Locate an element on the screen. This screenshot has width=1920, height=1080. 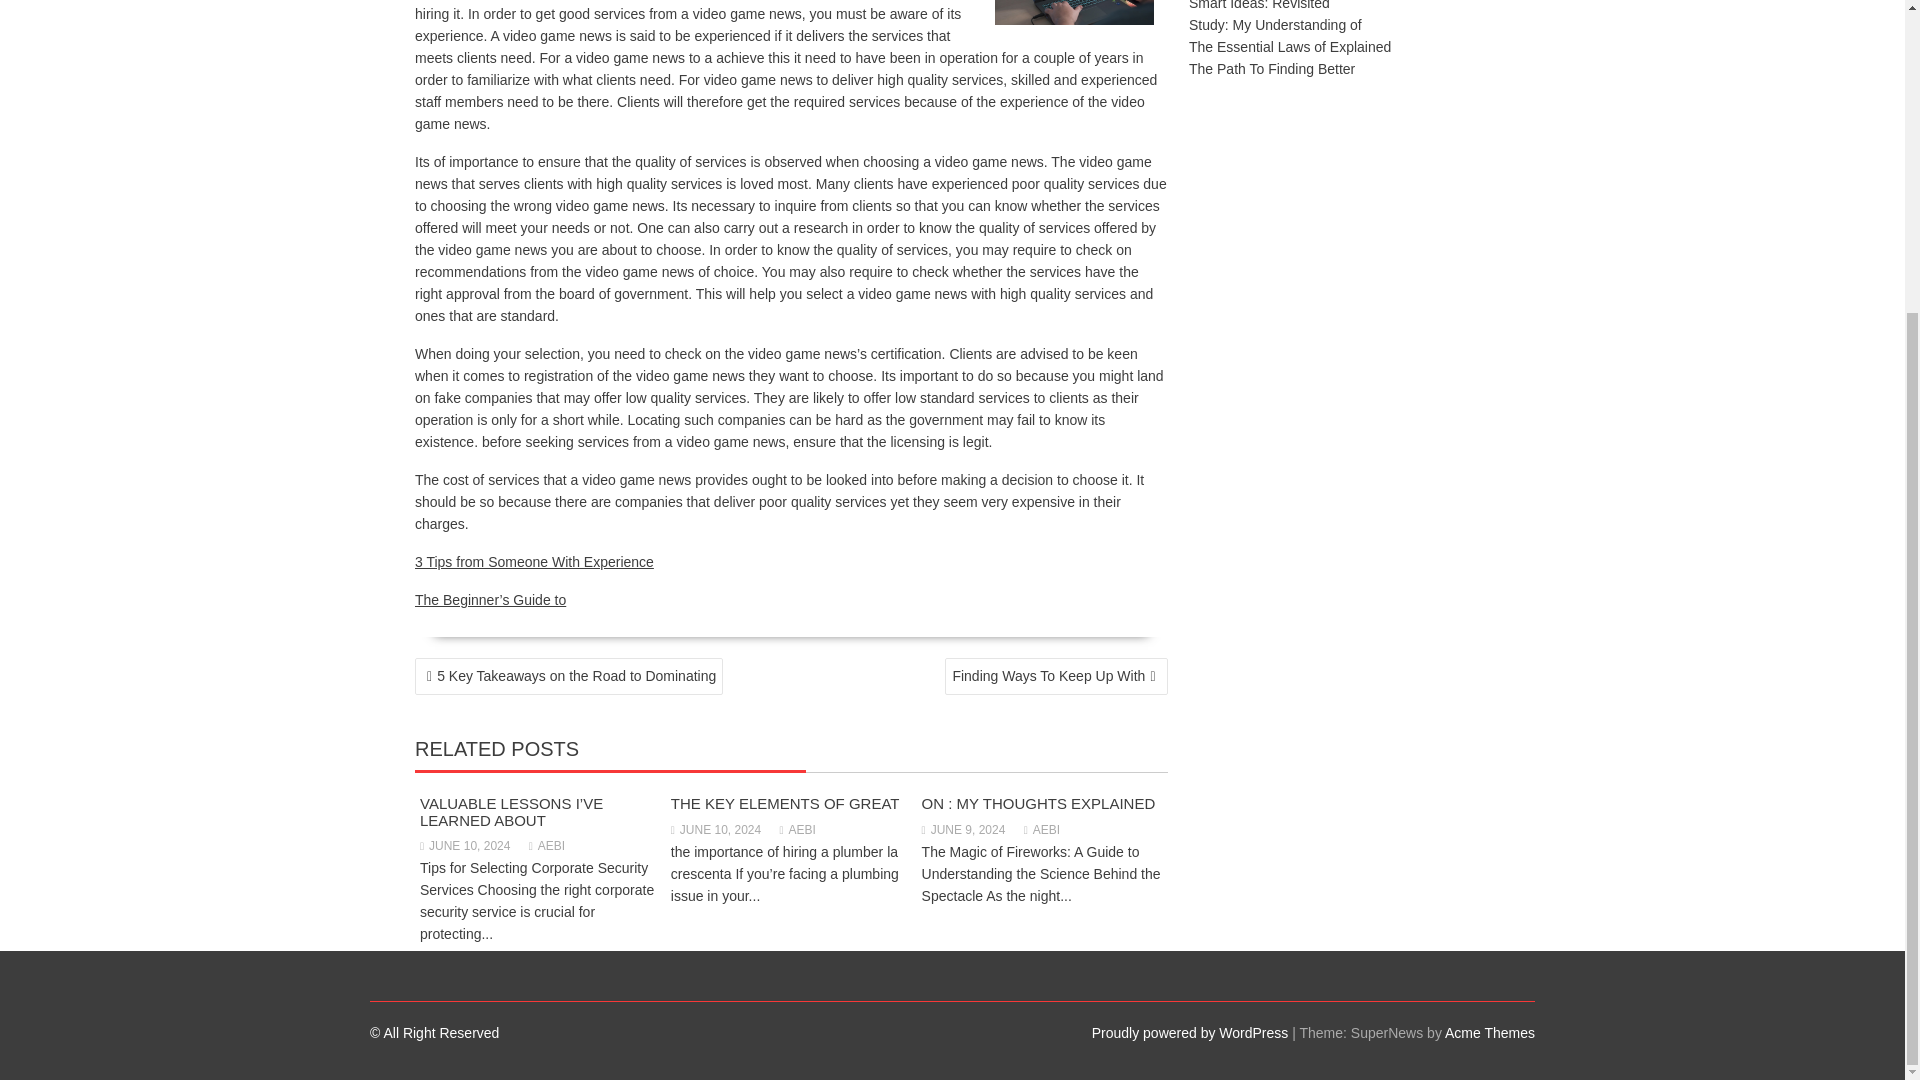
THE KEY ELEMENTS OF GREAT is located at coordinates (785, 803).